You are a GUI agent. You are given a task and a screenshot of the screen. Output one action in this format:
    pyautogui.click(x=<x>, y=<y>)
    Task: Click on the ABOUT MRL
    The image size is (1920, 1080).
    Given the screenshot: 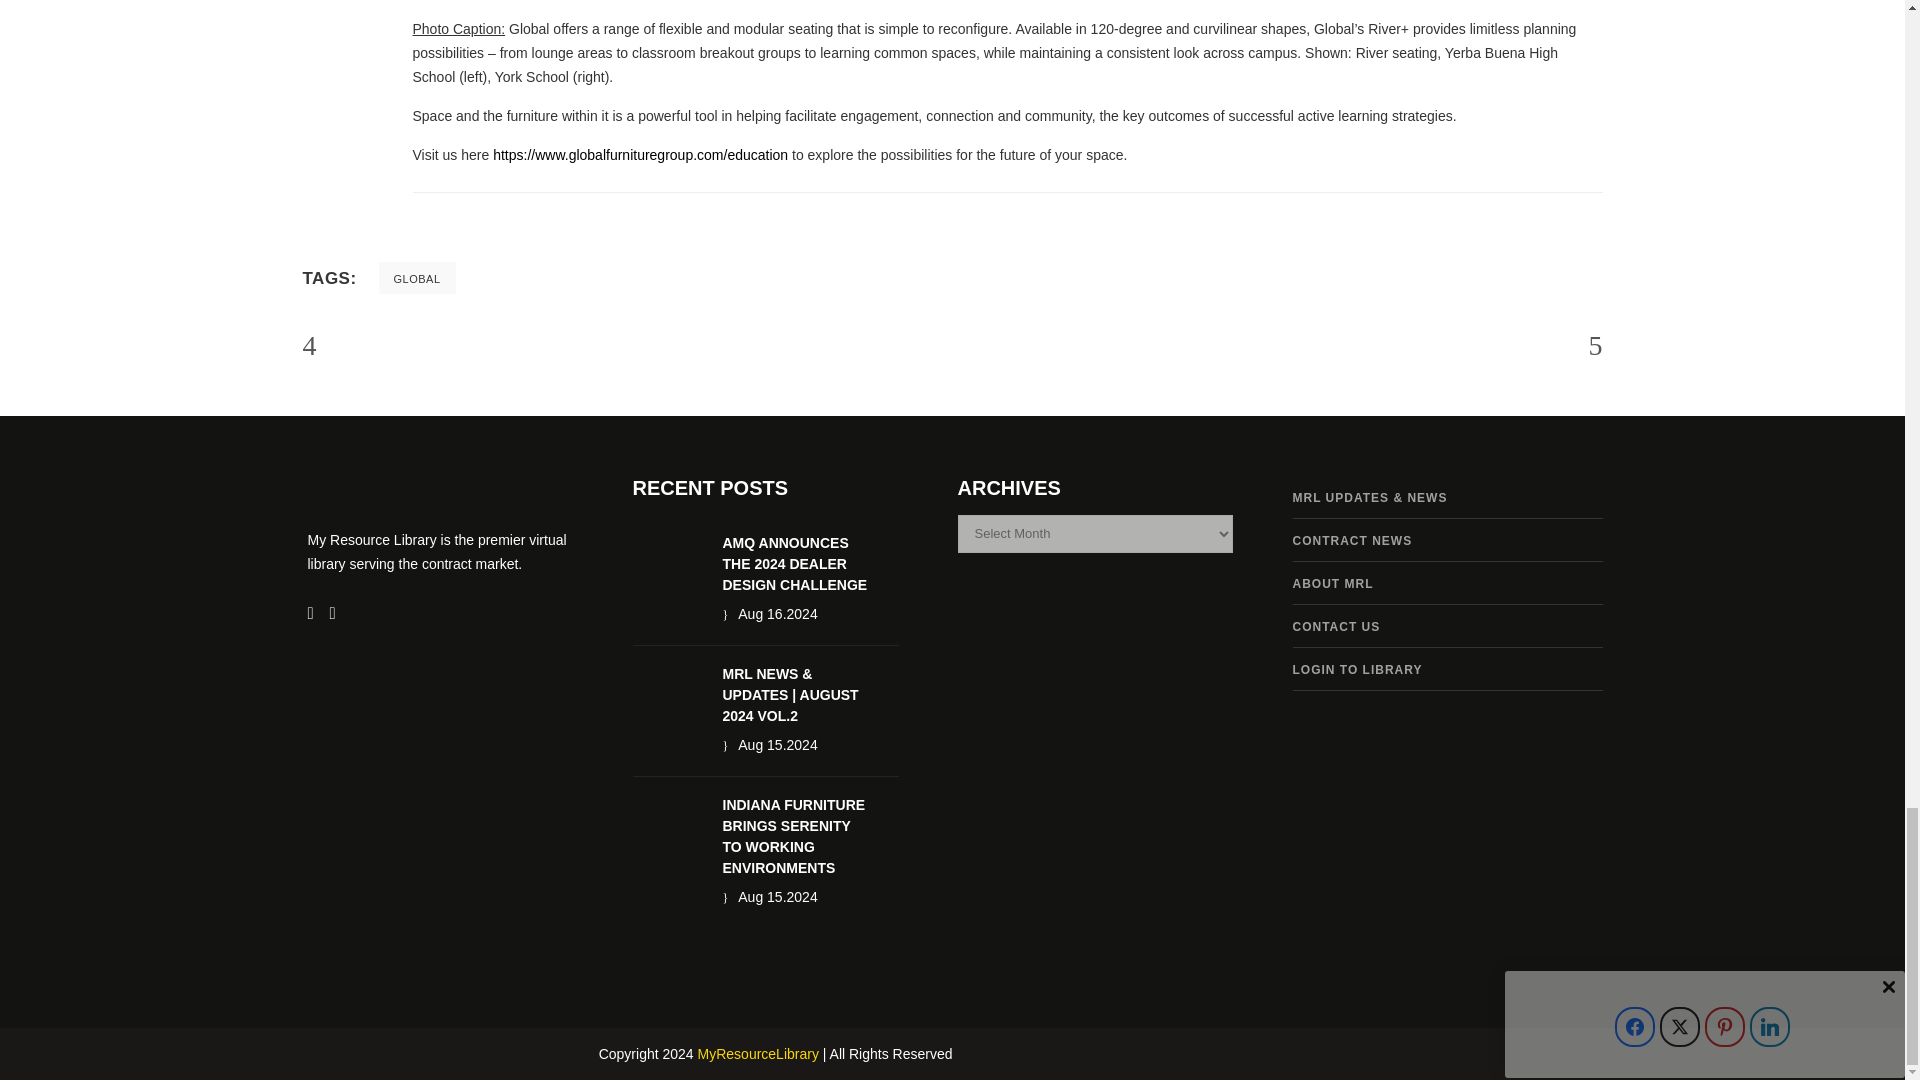 What is the action you would take?
    pyautogui.click(x=1332, y=583)
    